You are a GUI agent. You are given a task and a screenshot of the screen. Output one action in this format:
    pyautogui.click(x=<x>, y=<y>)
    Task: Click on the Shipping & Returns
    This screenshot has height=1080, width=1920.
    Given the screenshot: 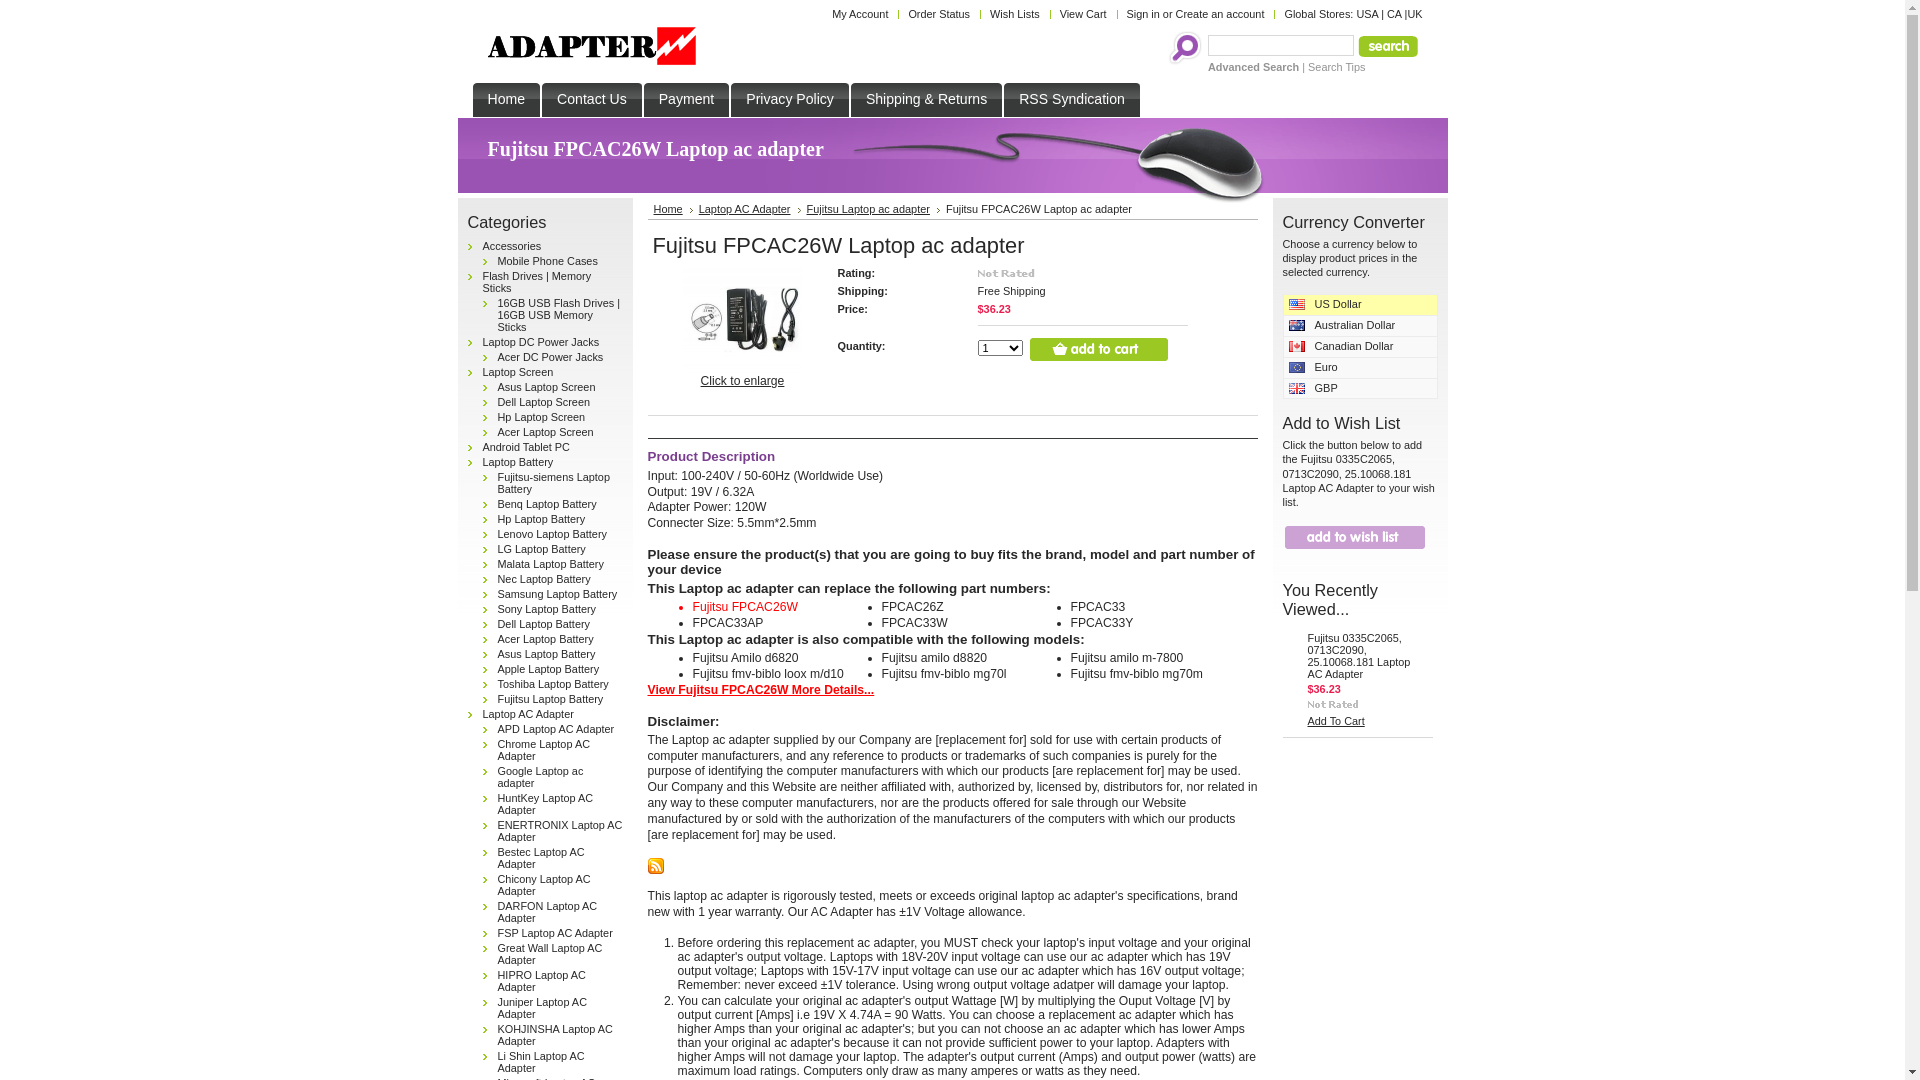 What is the action you would take?
    pyautogui.click(x=926, y=100)
    